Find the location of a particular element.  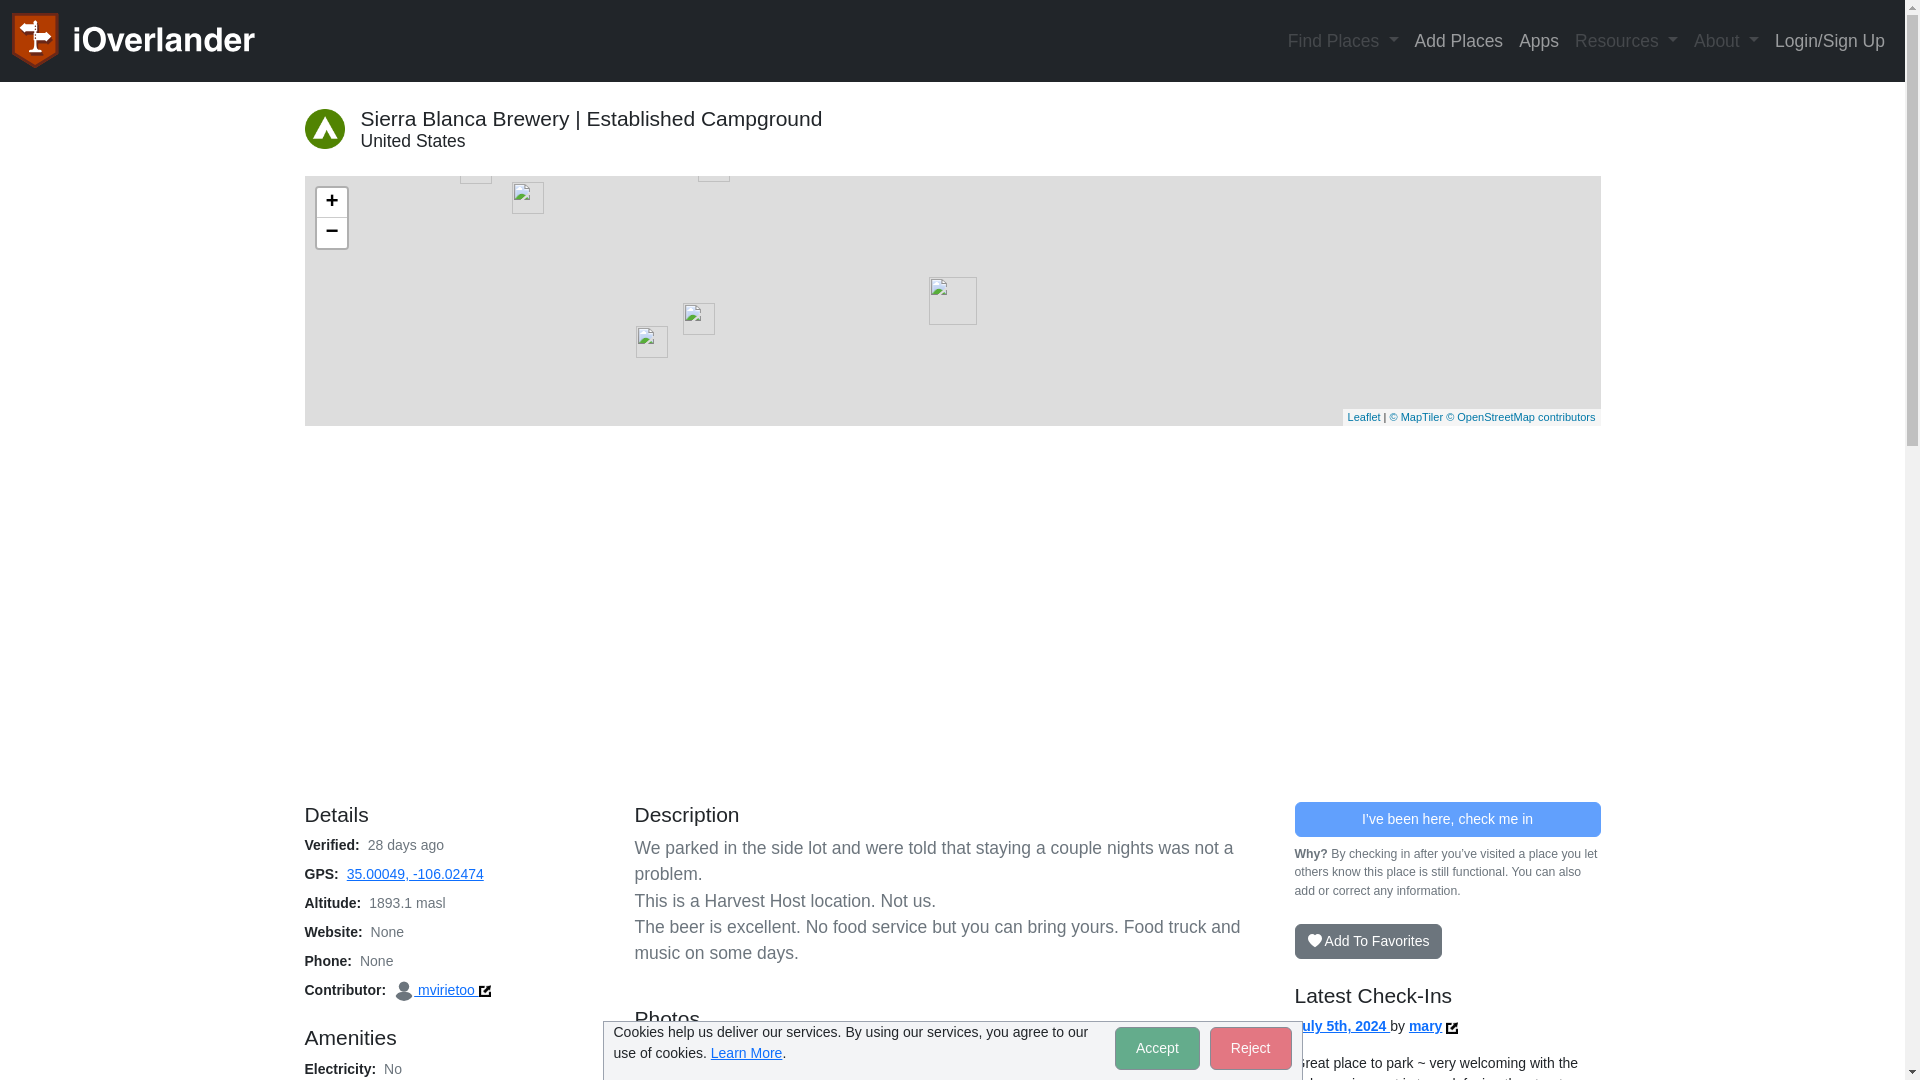

Leaflet is located at coordinates (1364, 417).